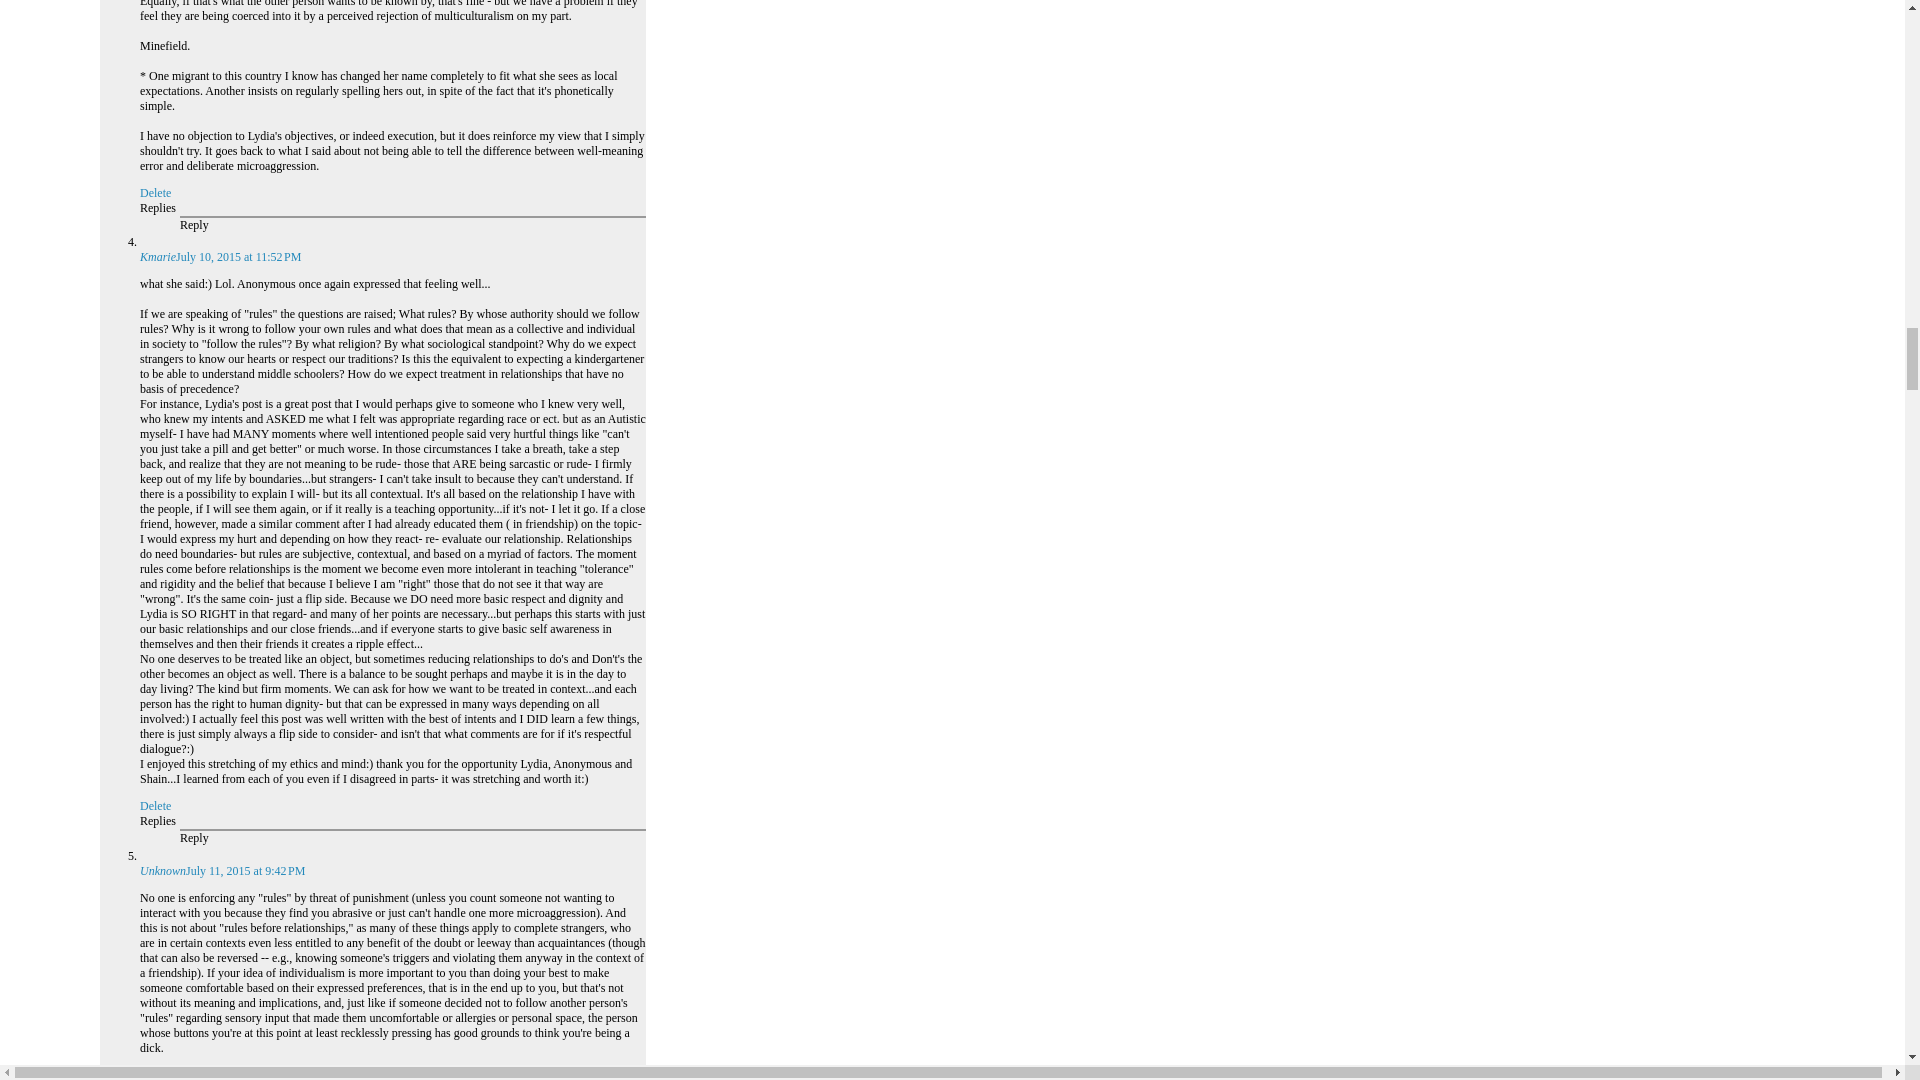  What do you see at coordinates (155, 192) in the screenshot?
I see `Delete` at bounding box center [155, 192].